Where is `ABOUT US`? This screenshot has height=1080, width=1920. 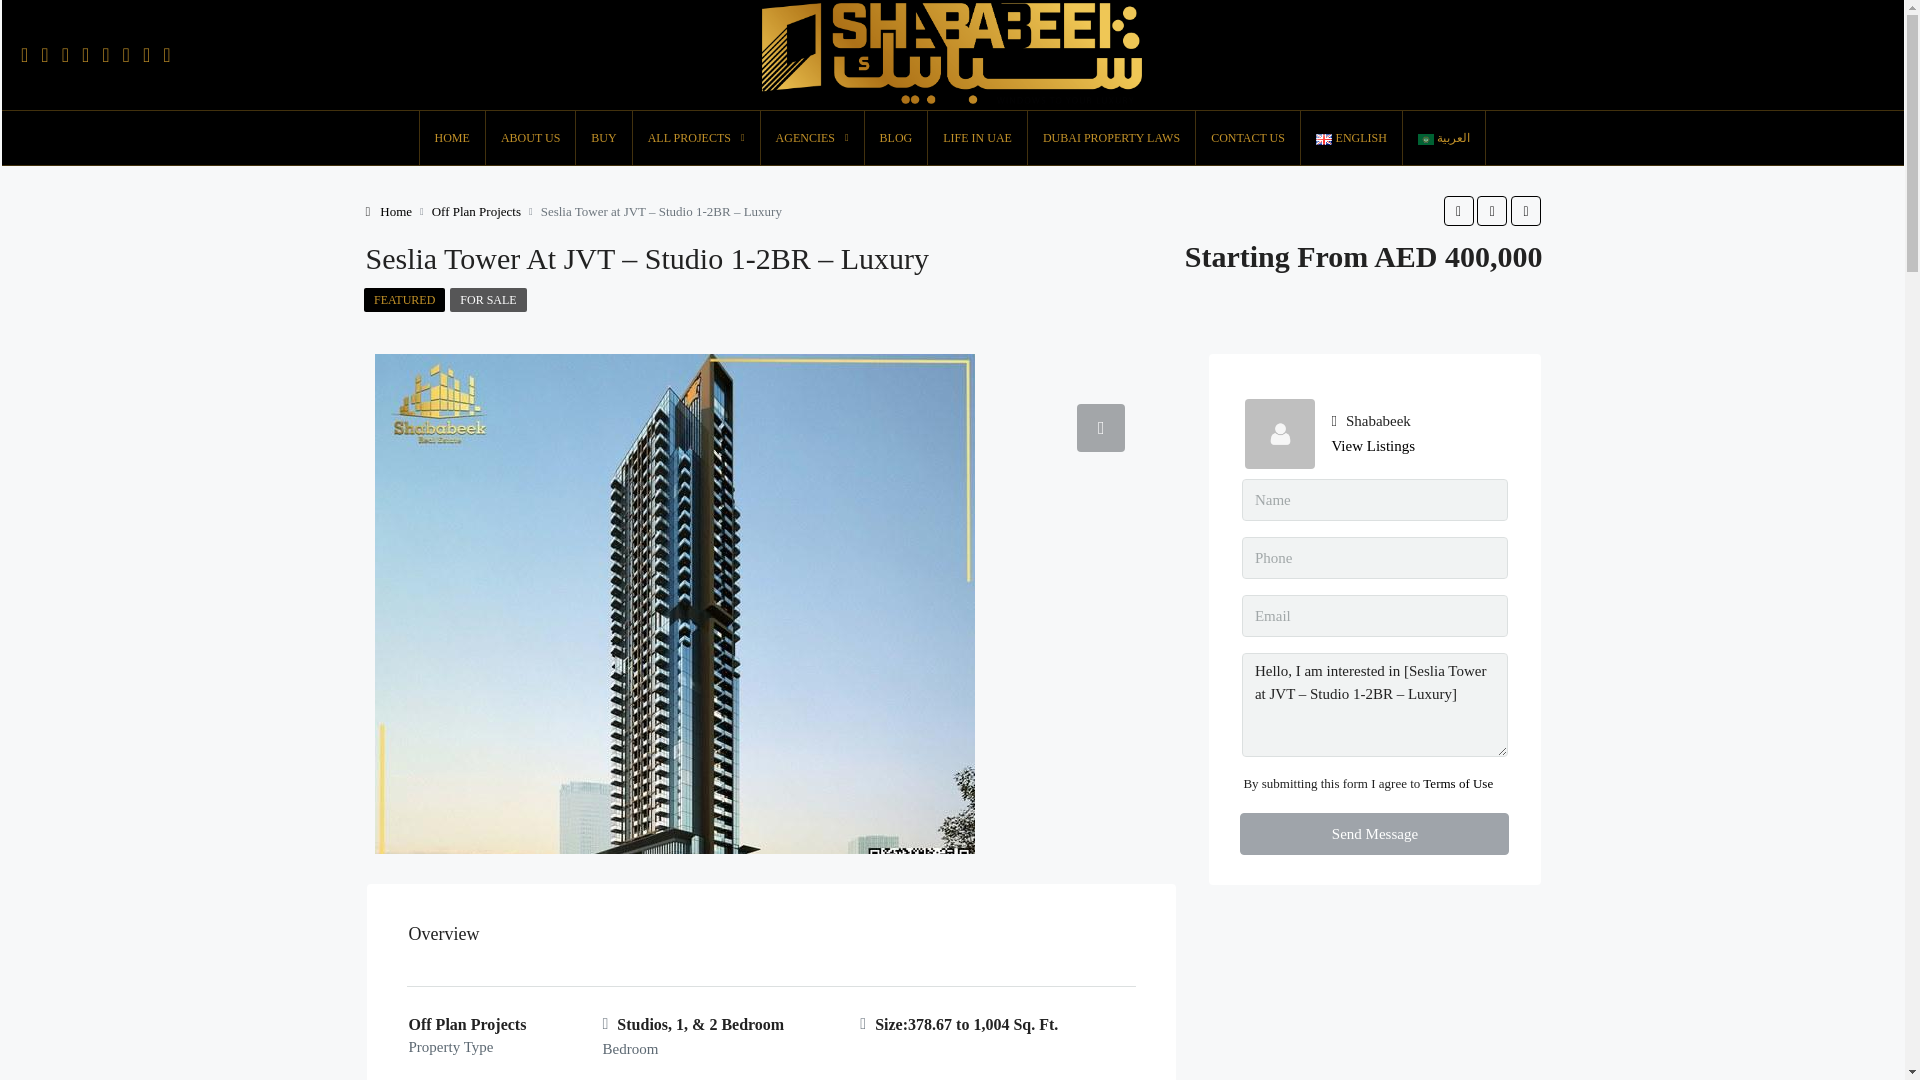
ABOUT US is located at coordinates (530, 138).